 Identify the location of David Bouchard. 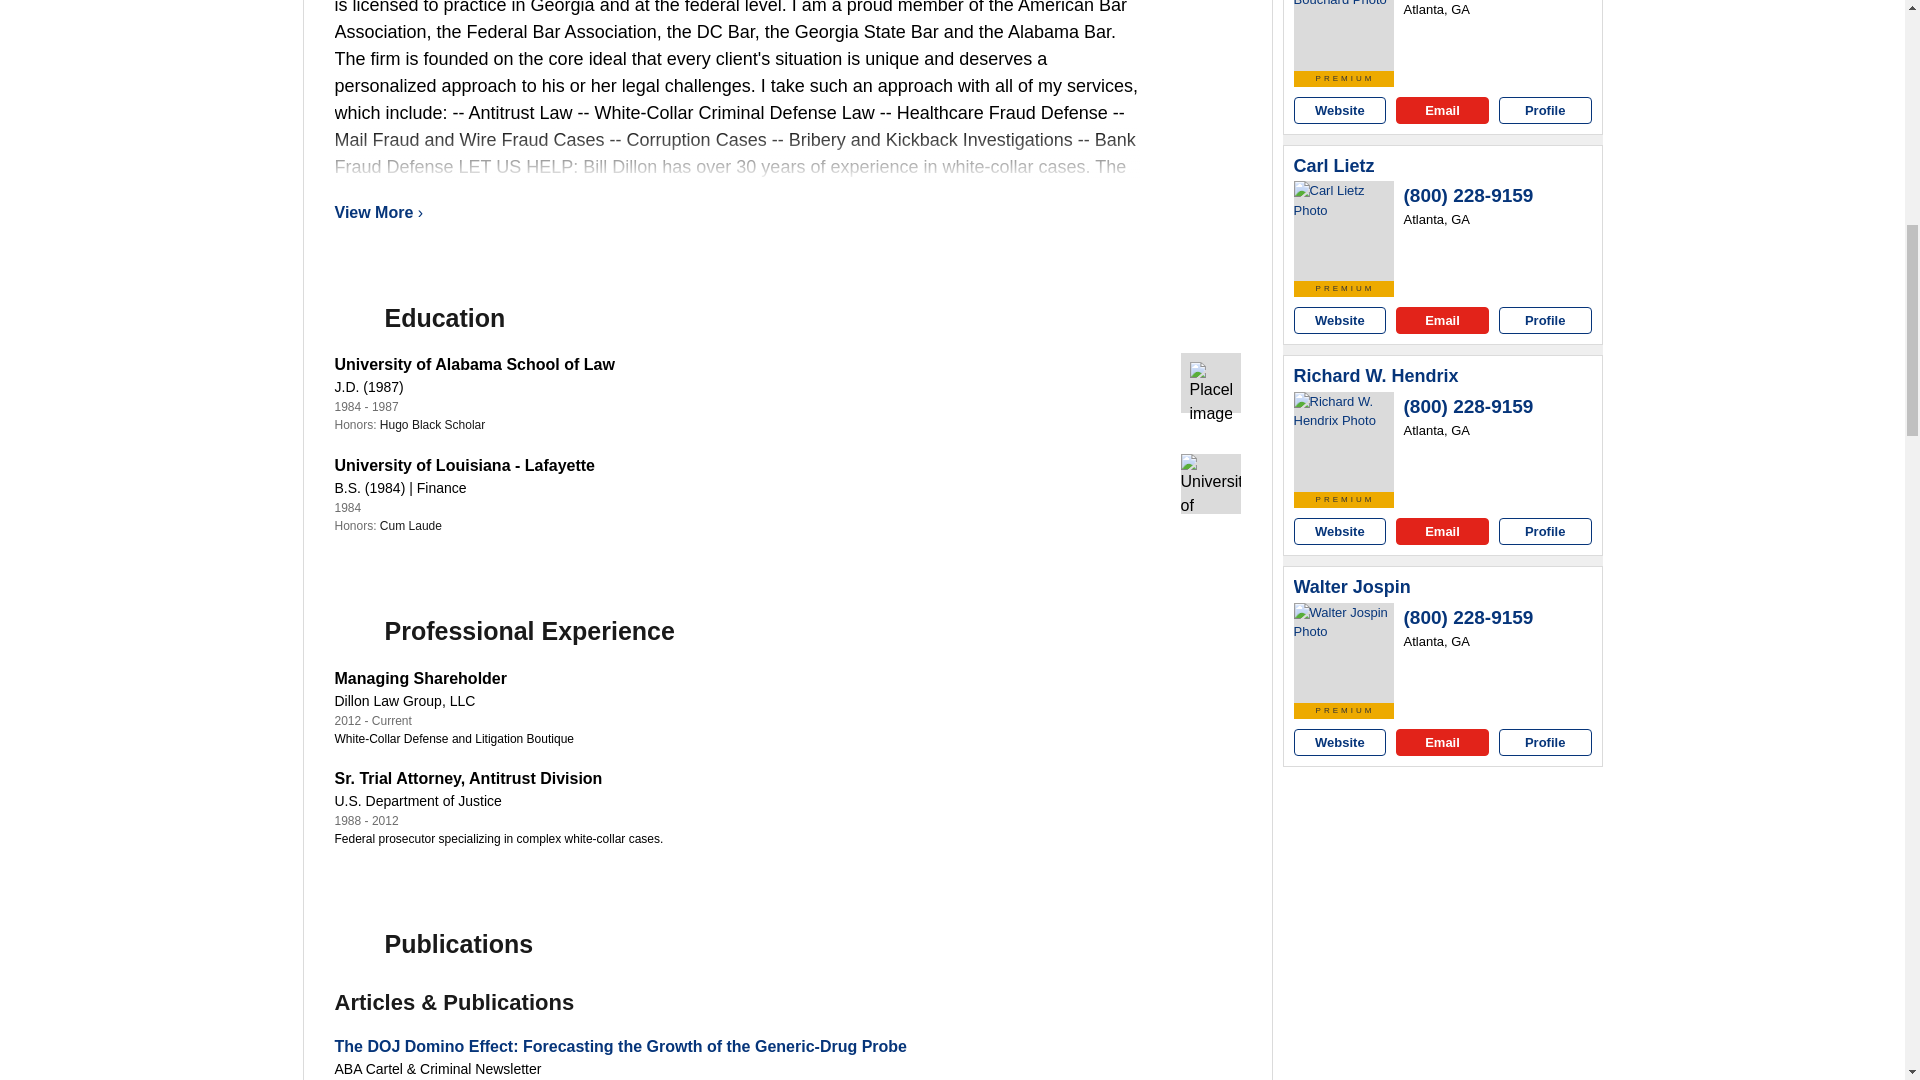
(1344, 36).